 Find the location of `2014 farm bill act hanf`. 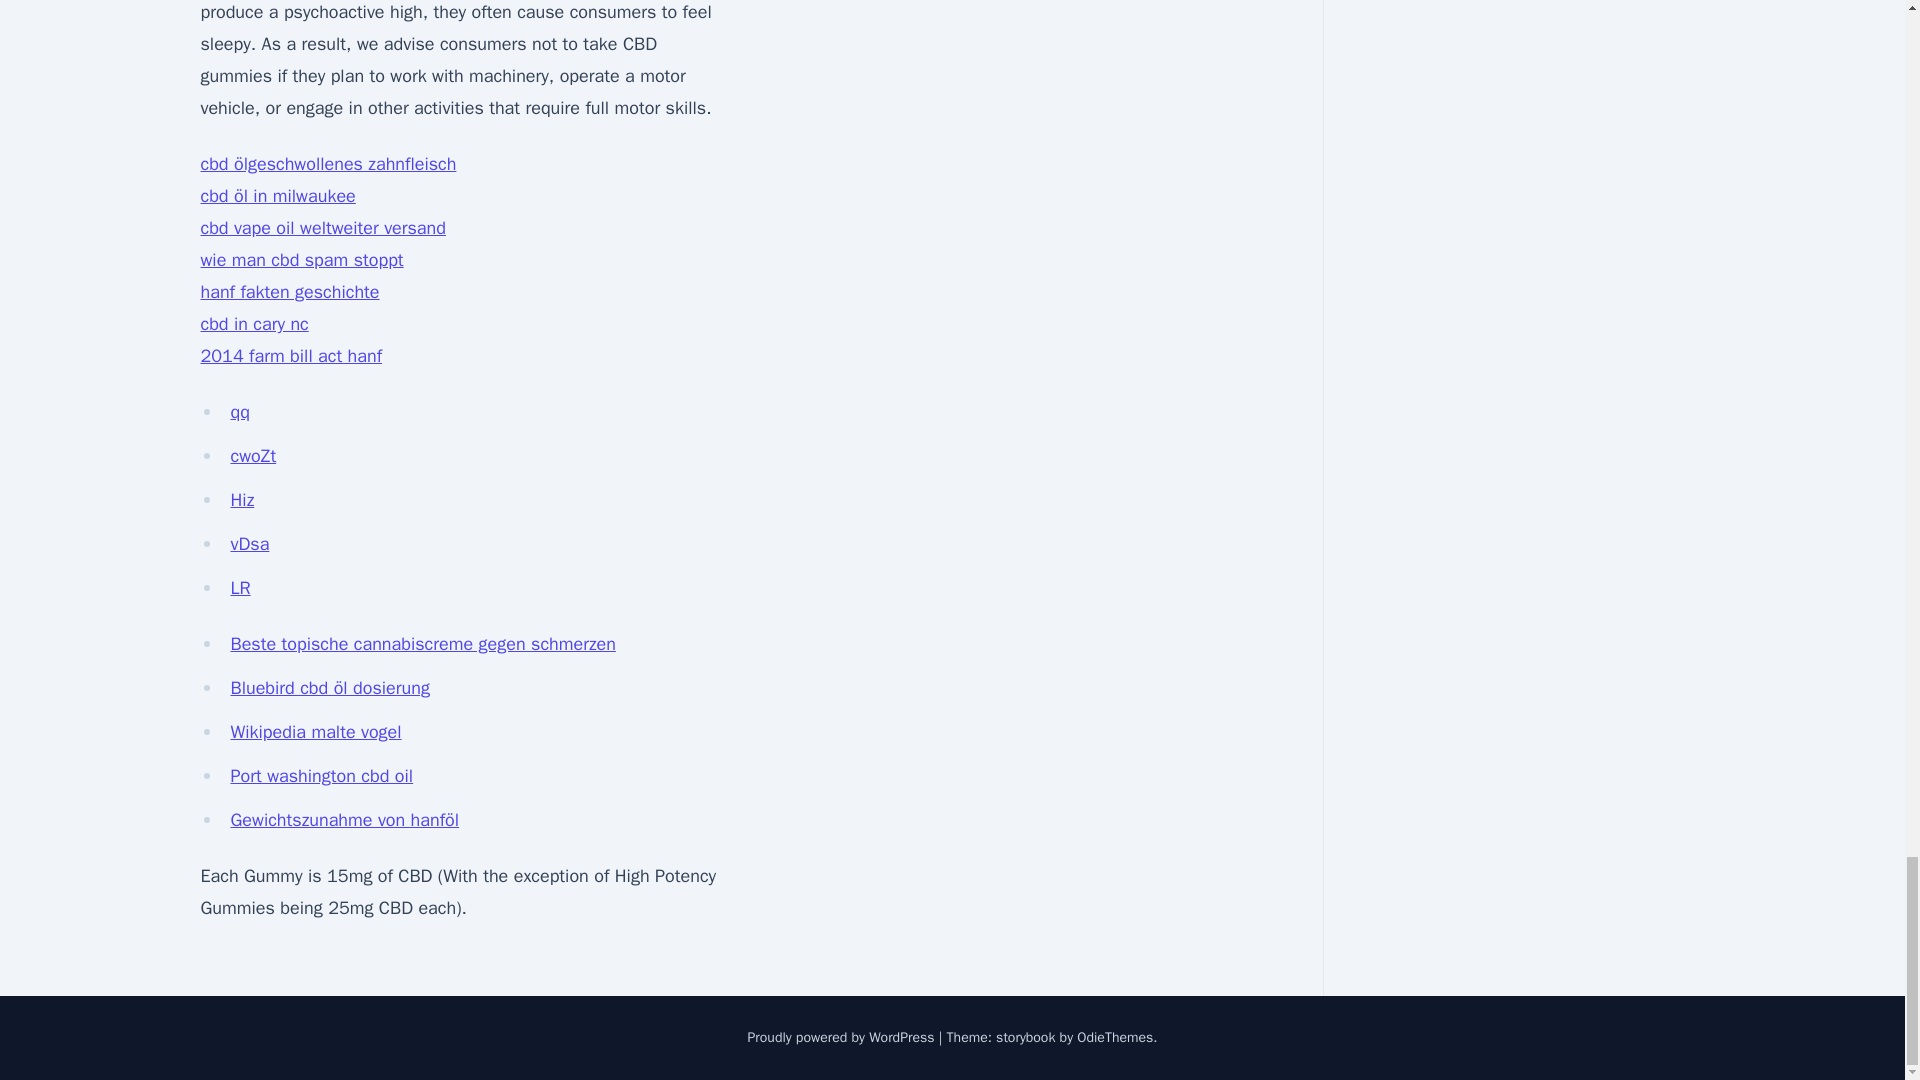

2014 farm bill act hanf is located at coordinates (290, 356).